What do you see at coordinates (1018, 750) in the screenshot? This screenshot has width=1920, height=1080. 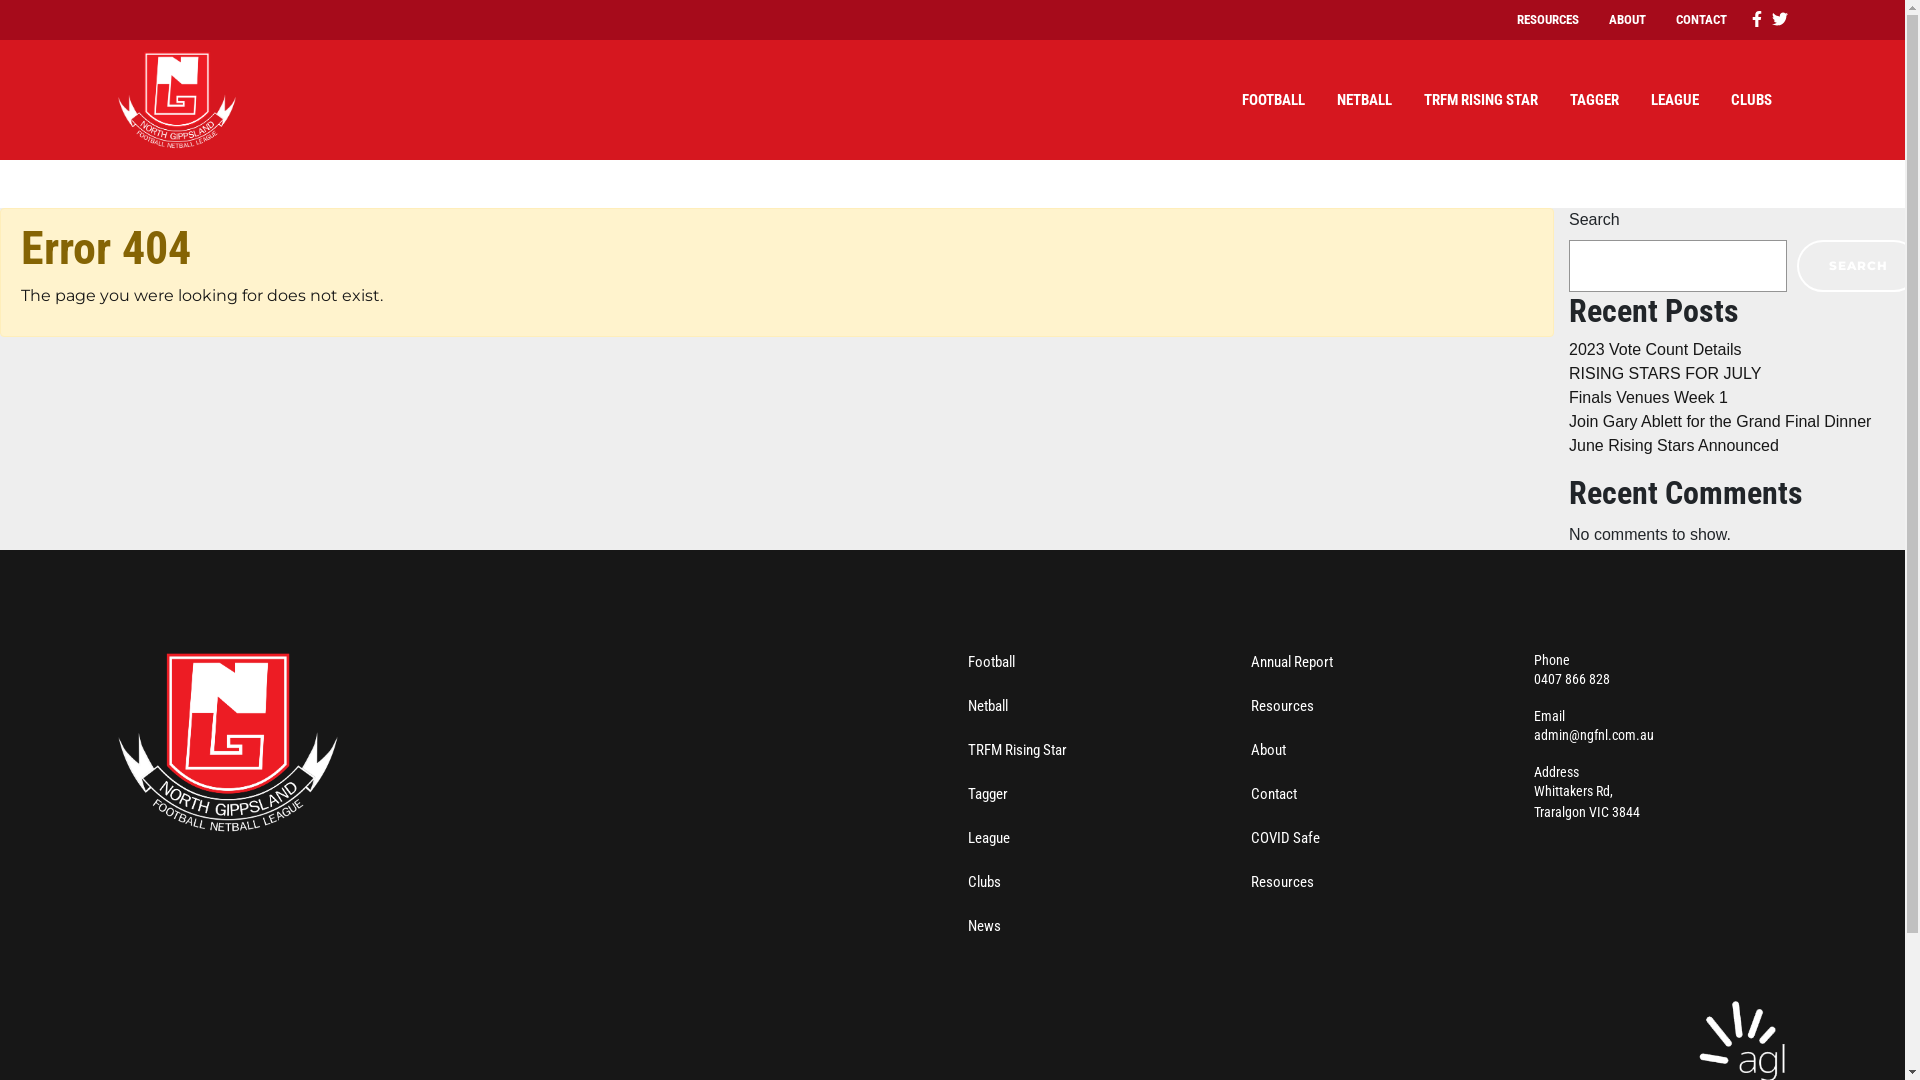 I see `TRFM Rising Star` at bounding box center [1018, 750].